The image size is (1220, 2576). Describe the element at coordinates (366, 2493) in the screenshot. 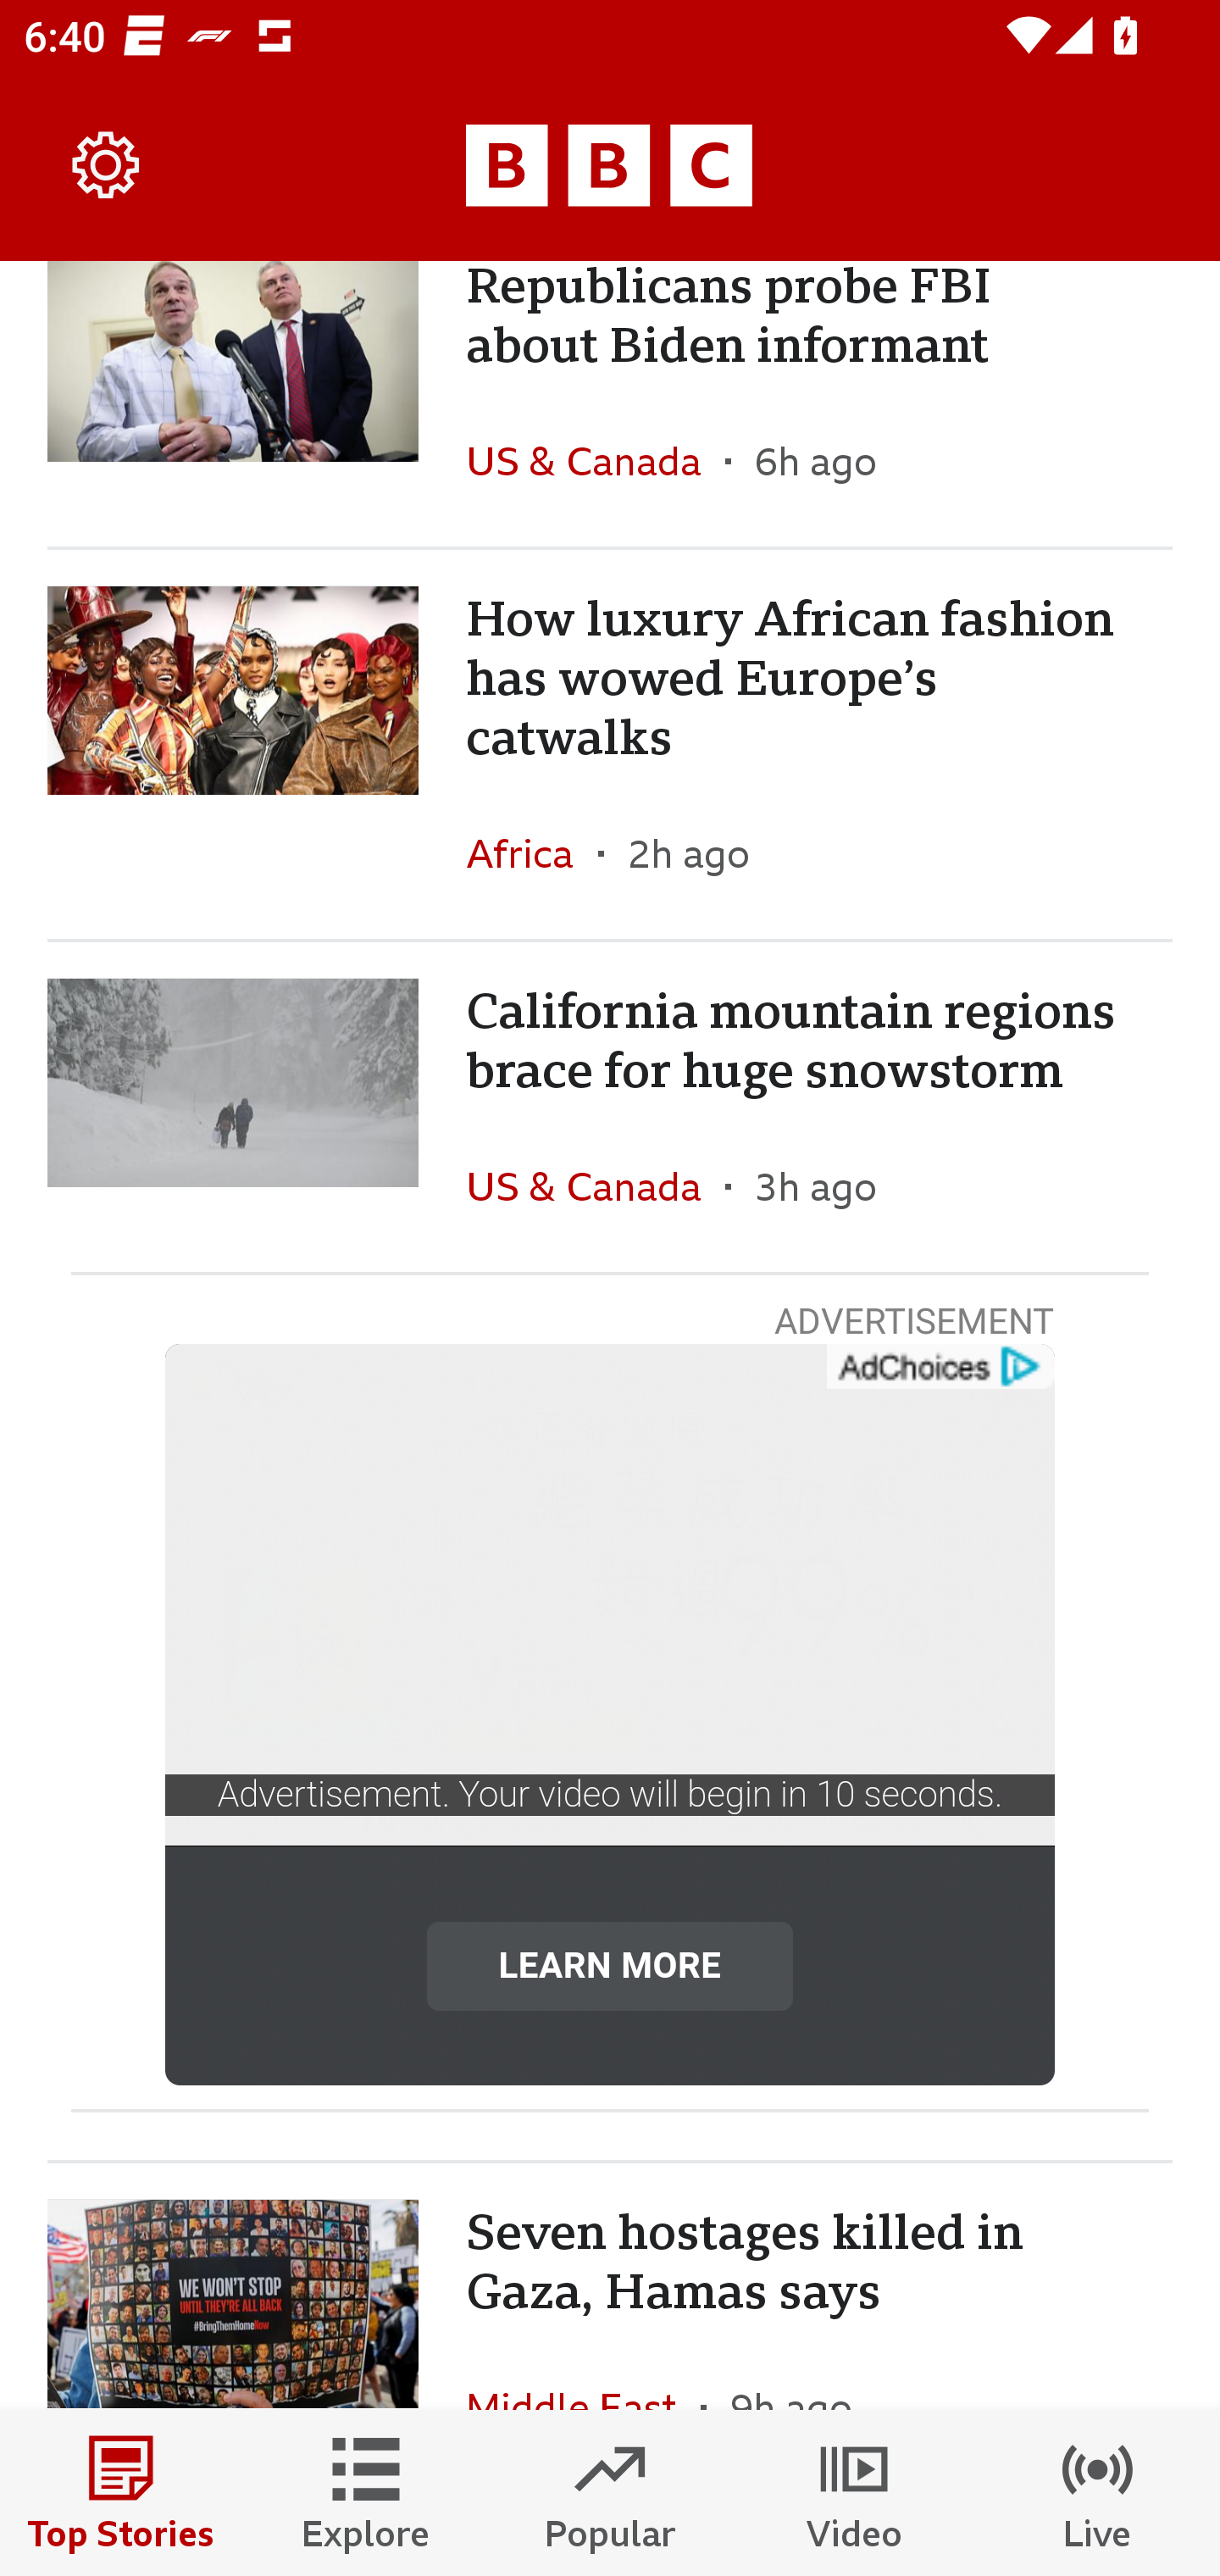

I see `Explore` at that location.